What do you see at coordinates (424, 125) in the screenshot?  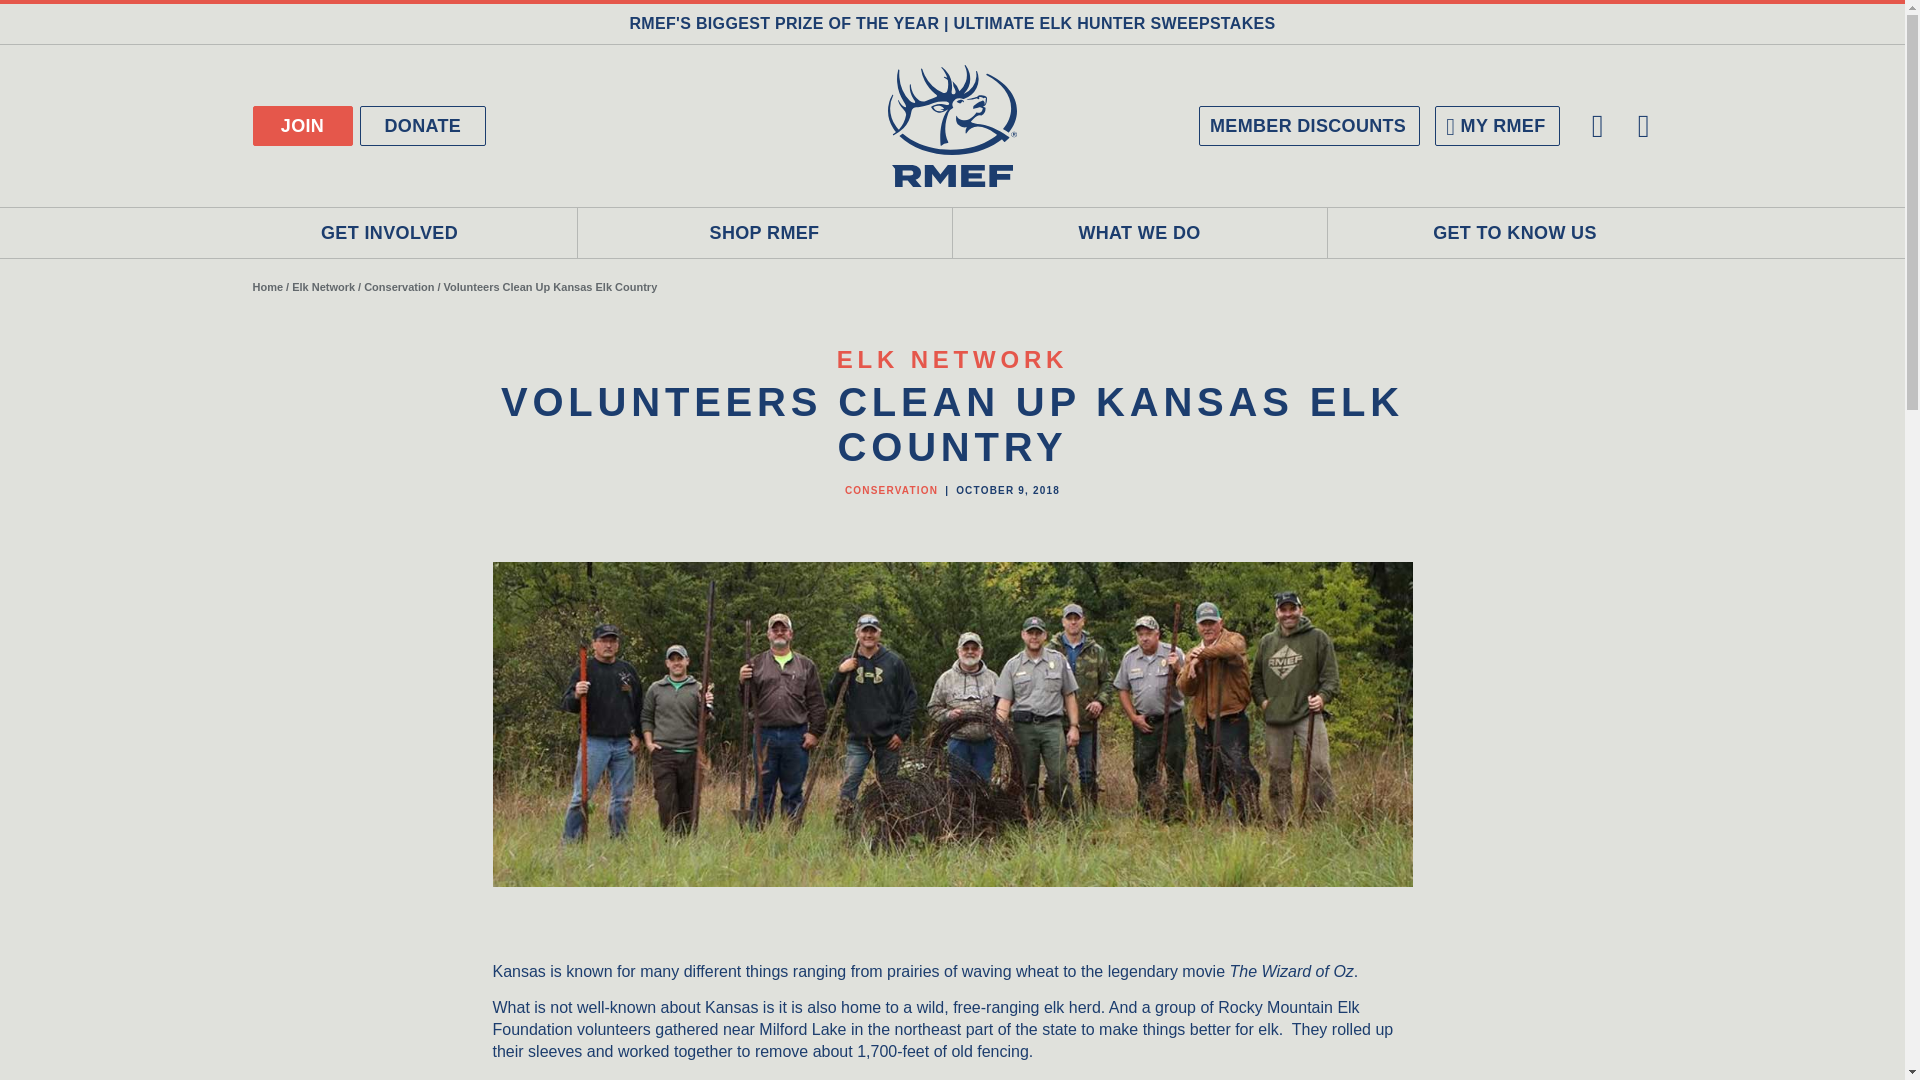 I see `DONATE` at bounding box center [424, 125].